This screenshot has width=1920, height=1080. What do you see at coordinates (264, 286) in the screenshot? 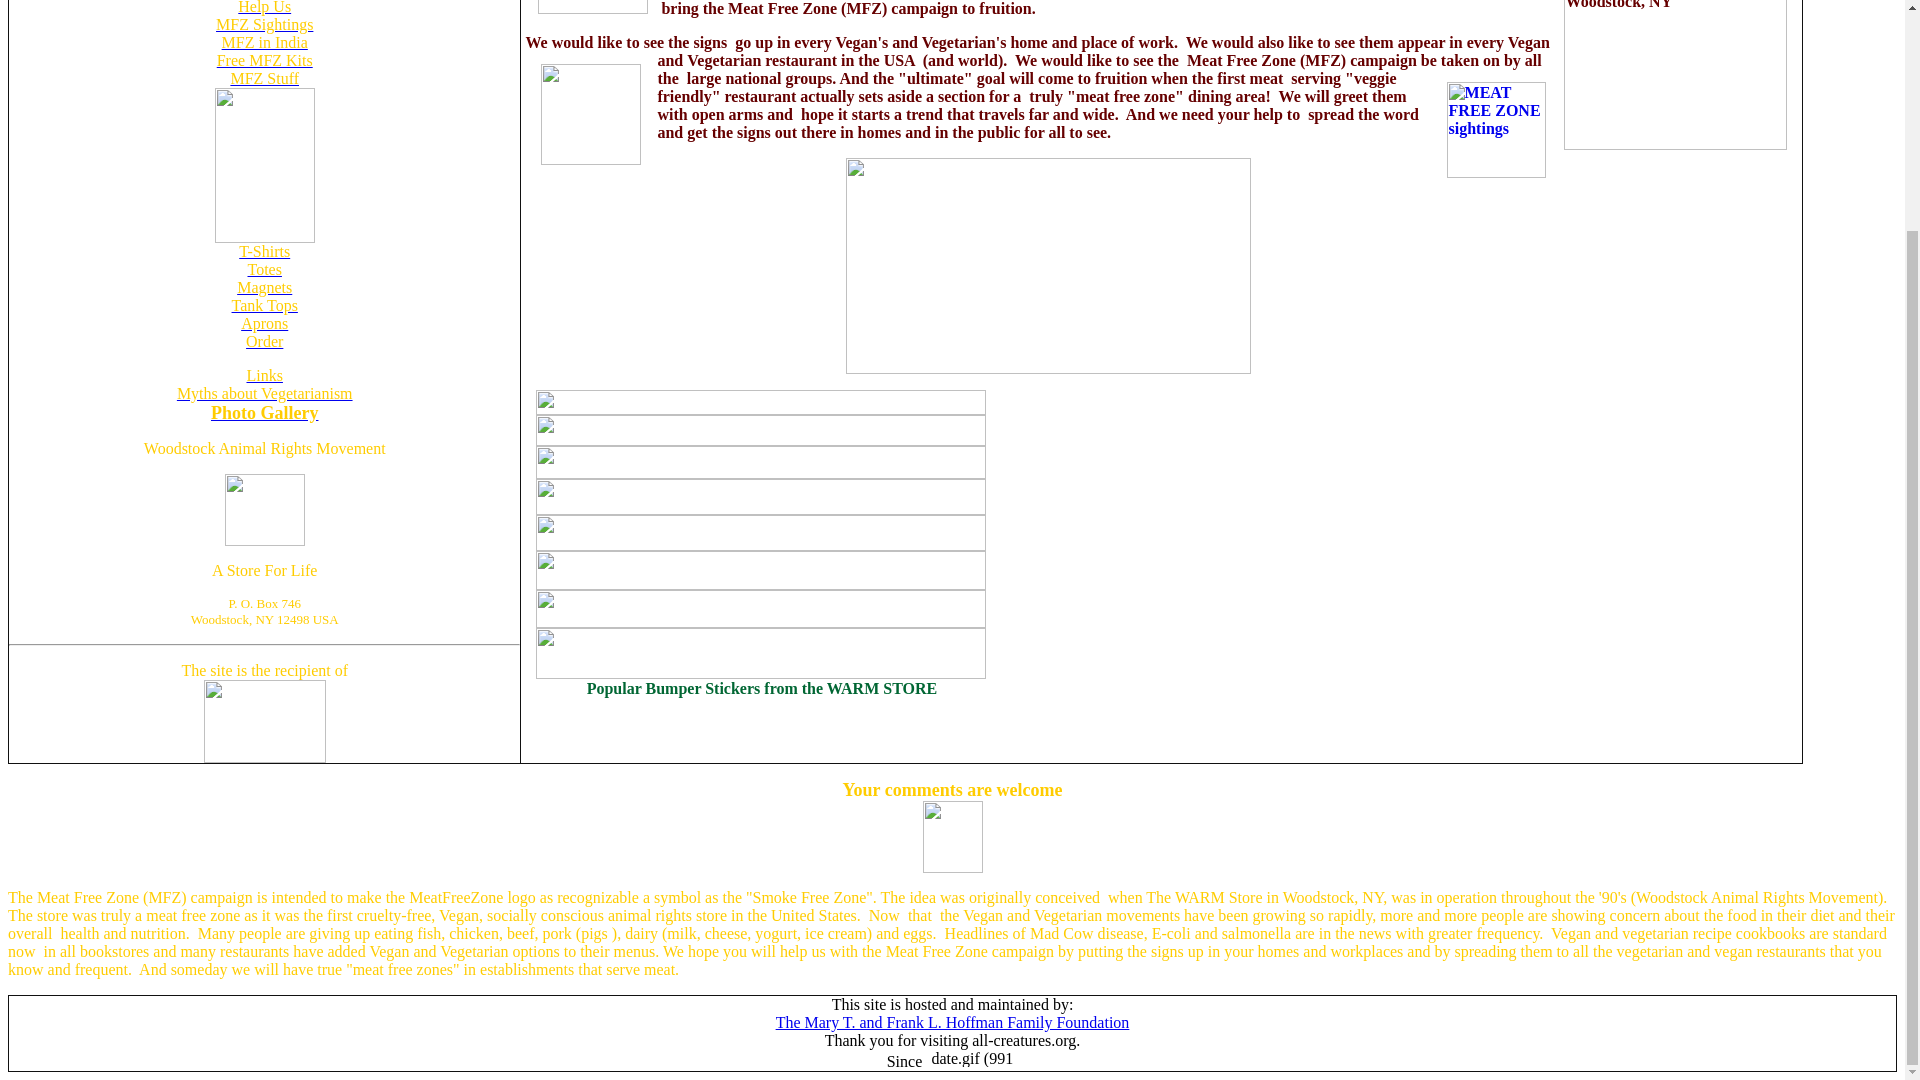
I see `Magnets` at bounding box center [264, 286].